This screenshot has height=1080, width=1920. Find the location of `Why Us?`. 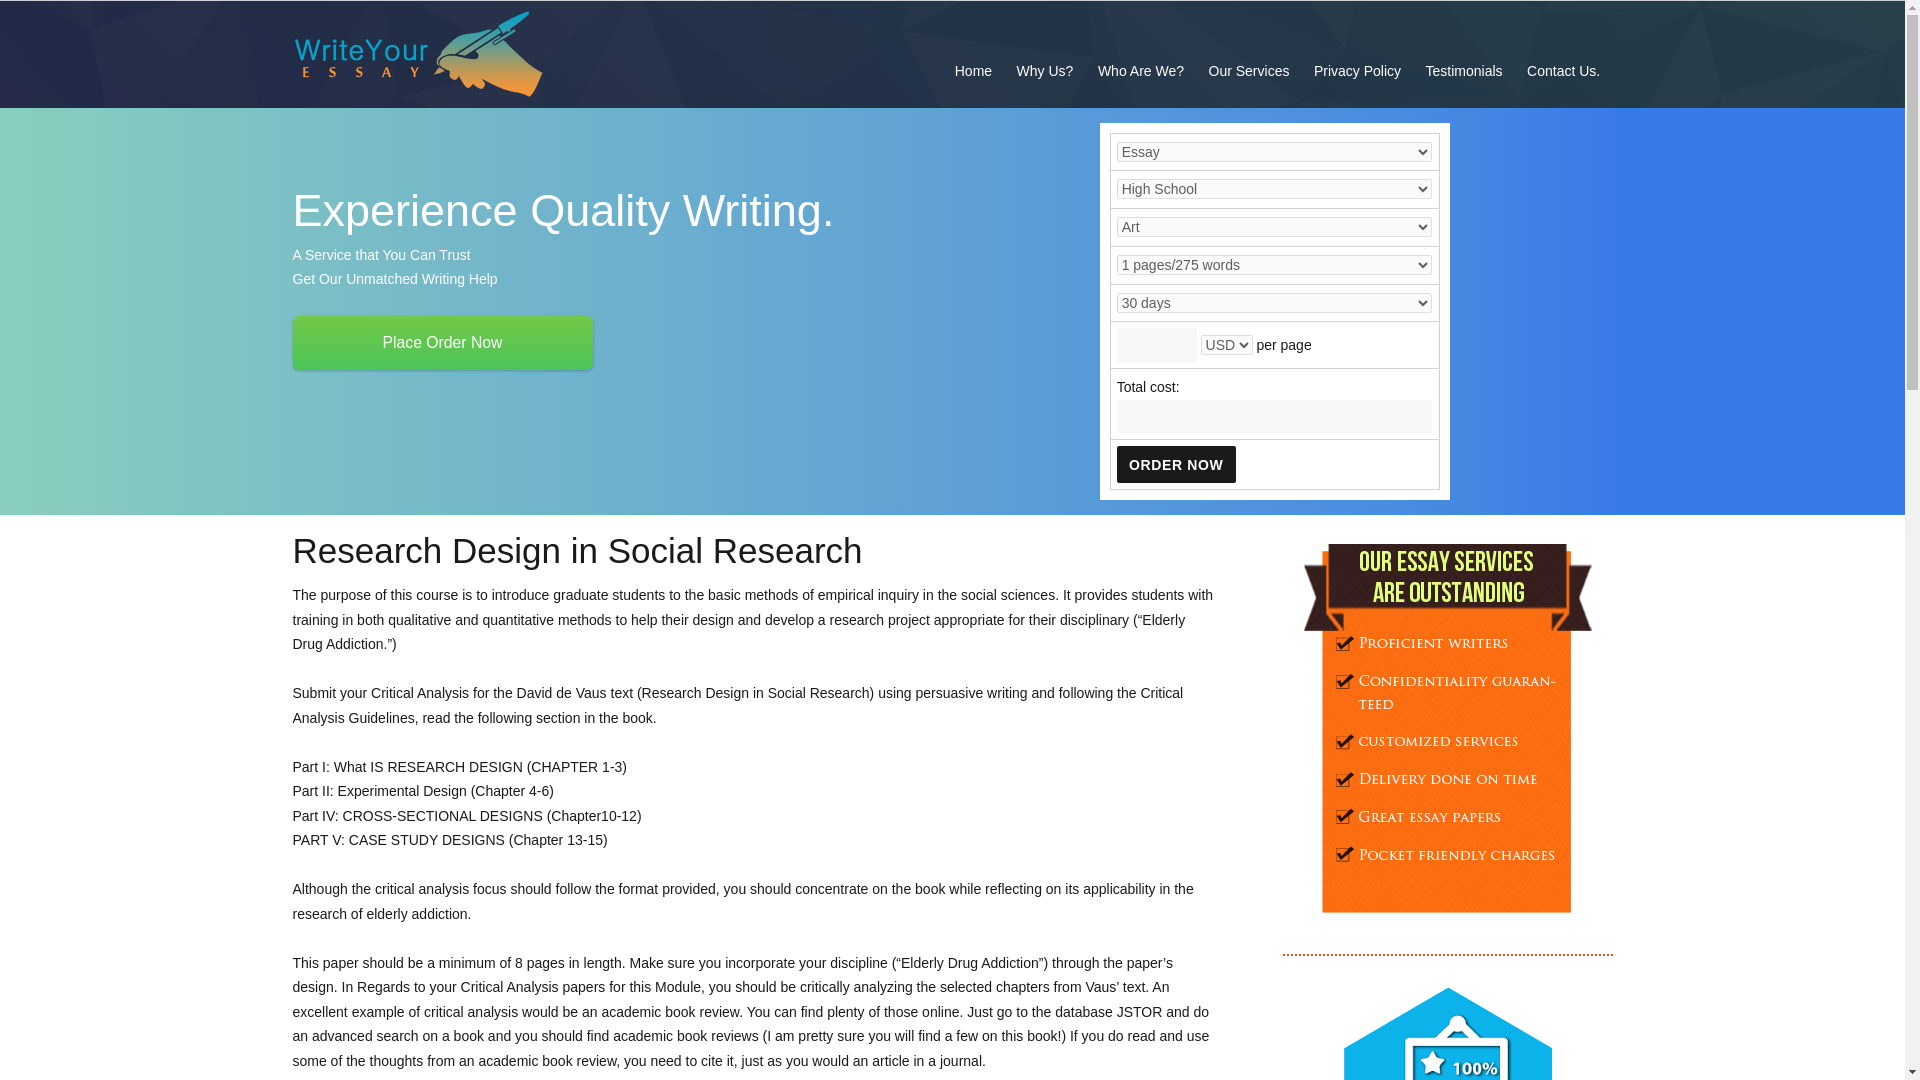

Why Us? is located at coordinates (1044, 70).